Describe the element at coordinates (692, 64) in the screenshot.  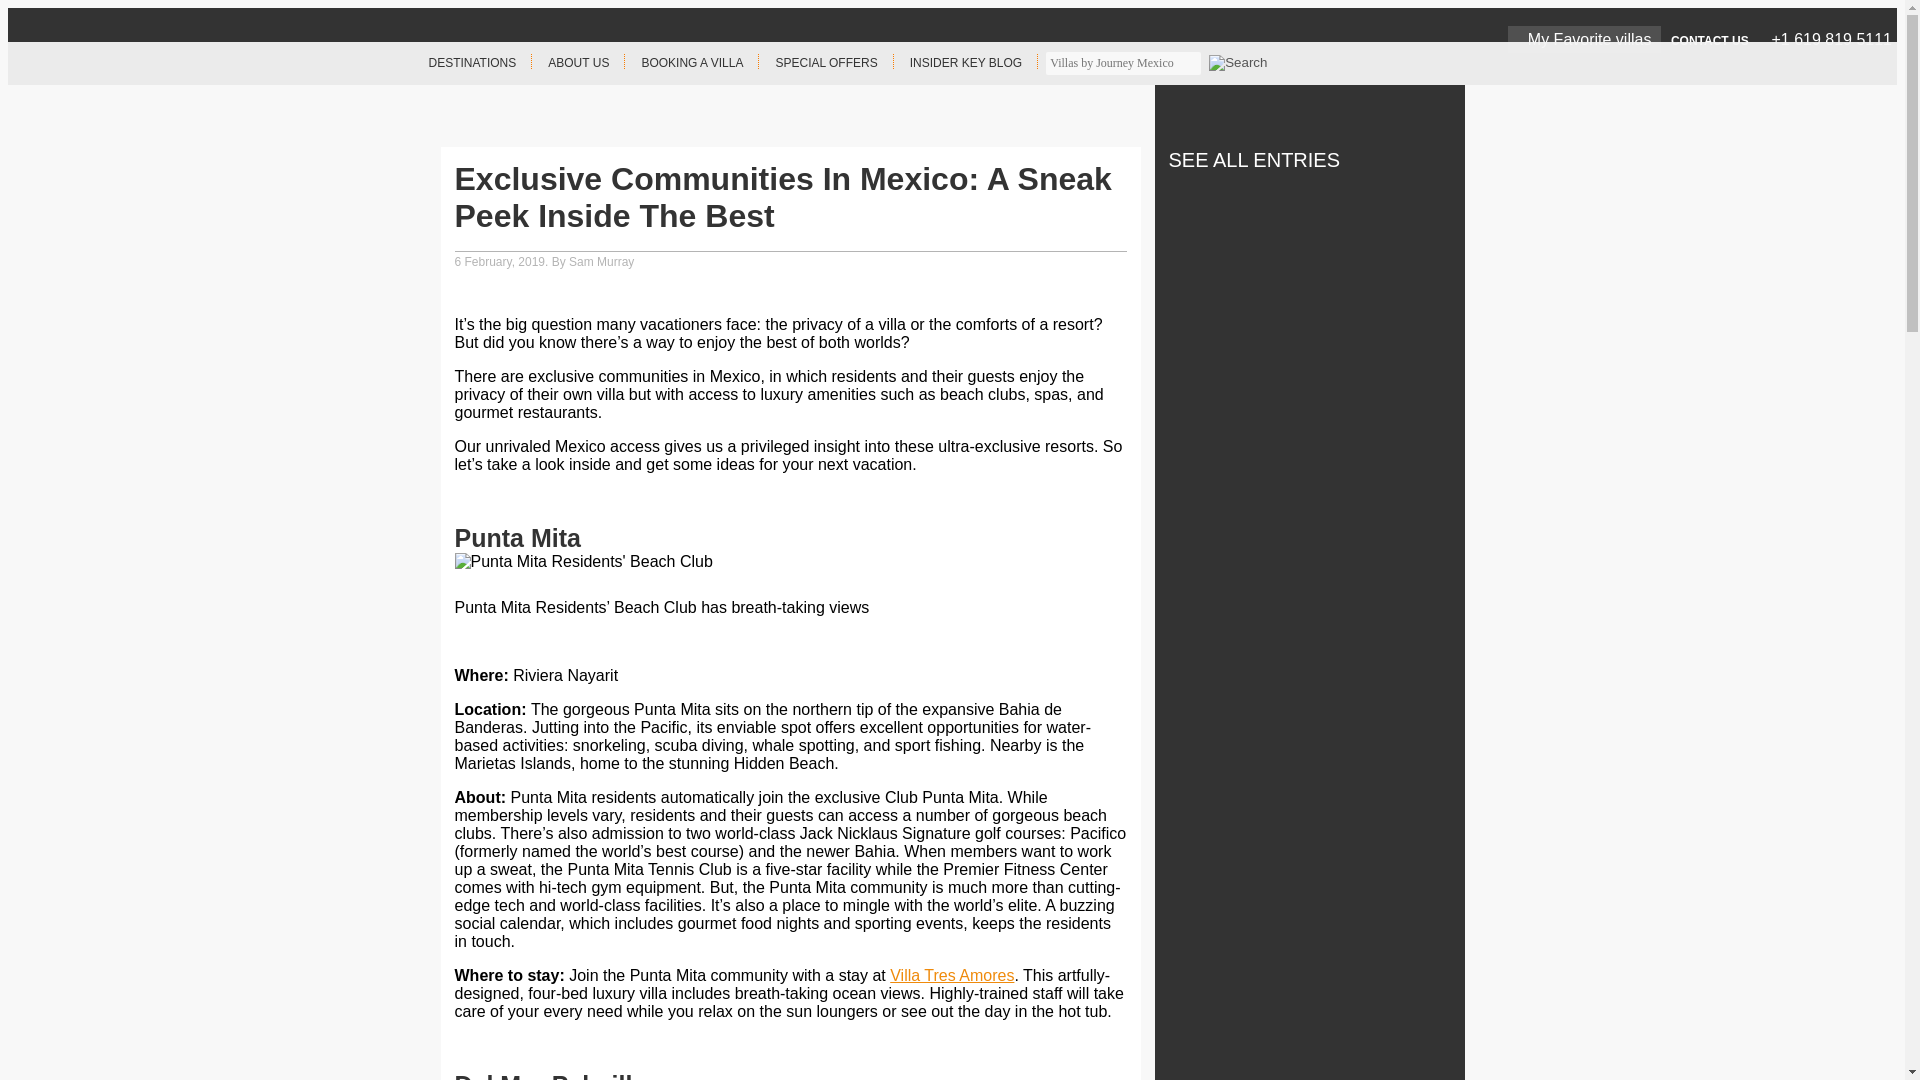
I see `BOOKING A VILLA` at that location.